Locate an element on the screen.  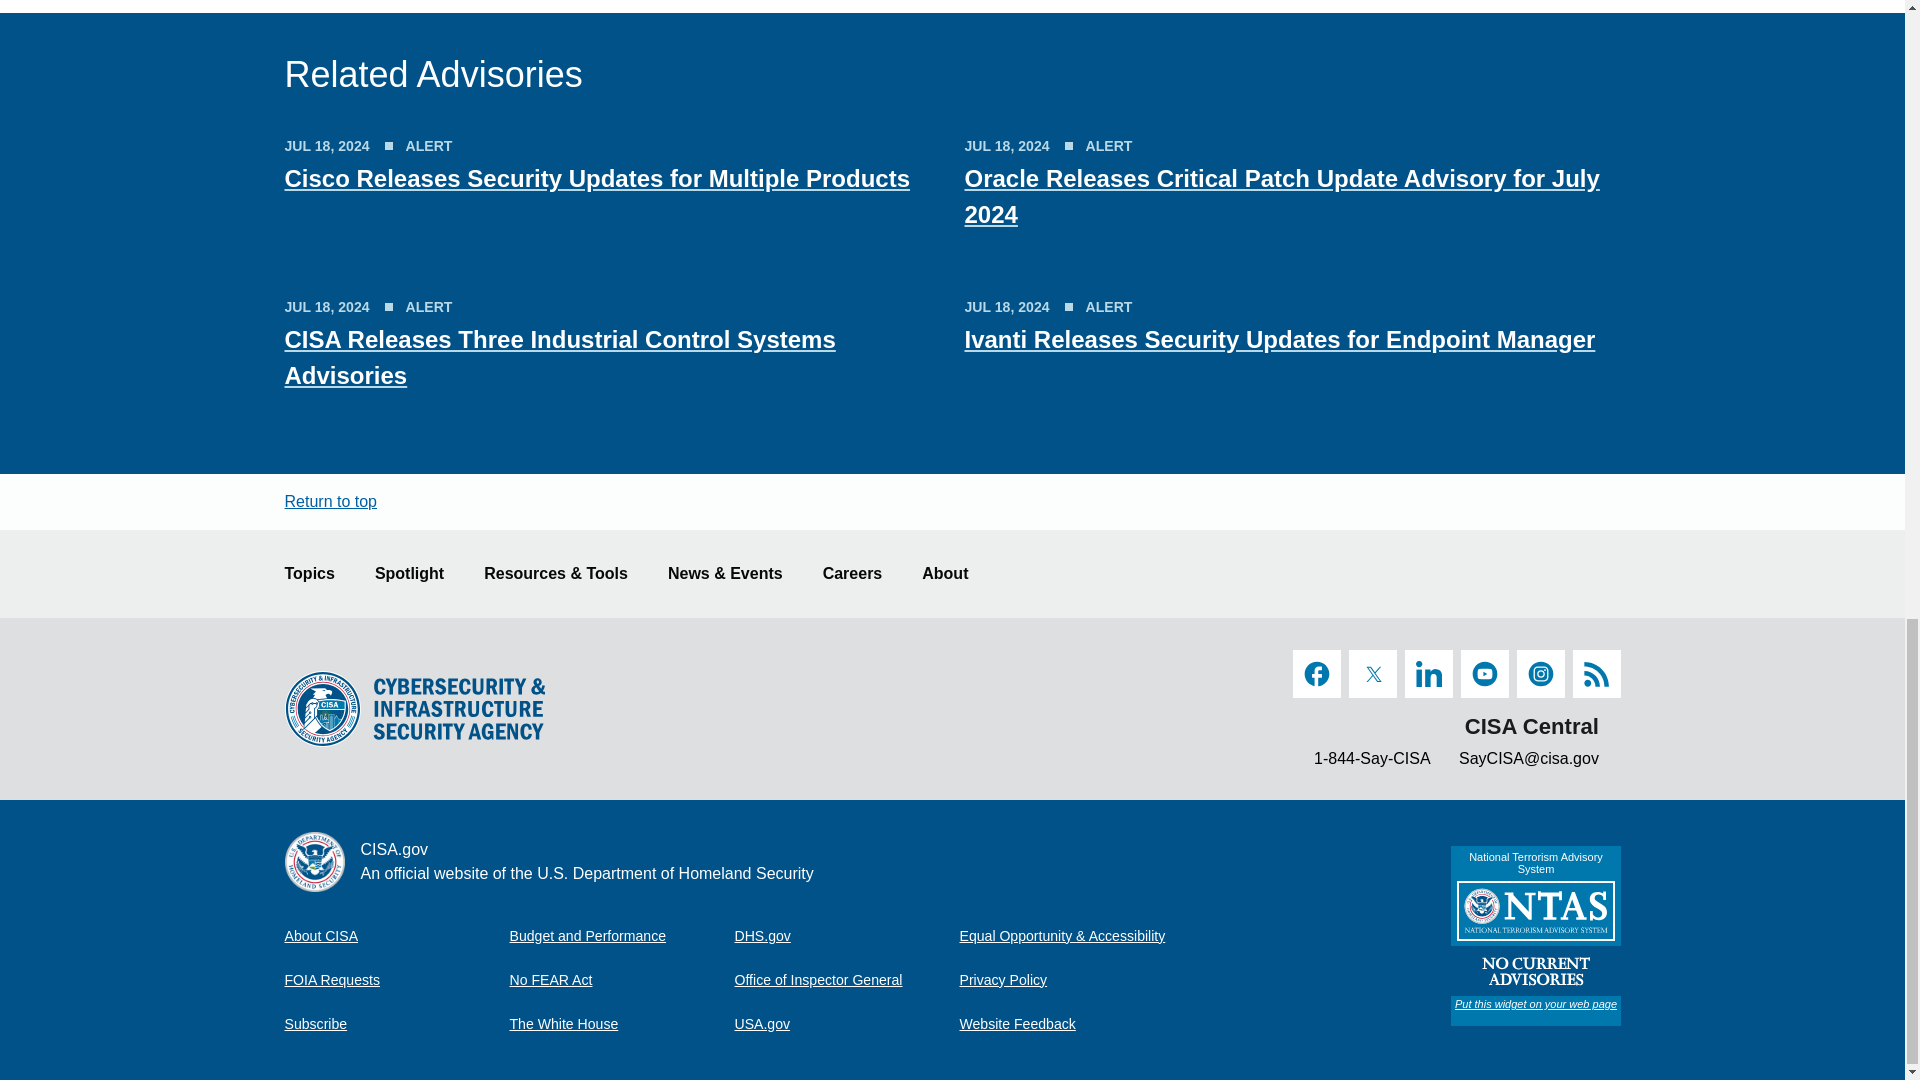
FOIA Requests is located at coordinates (396, 980).